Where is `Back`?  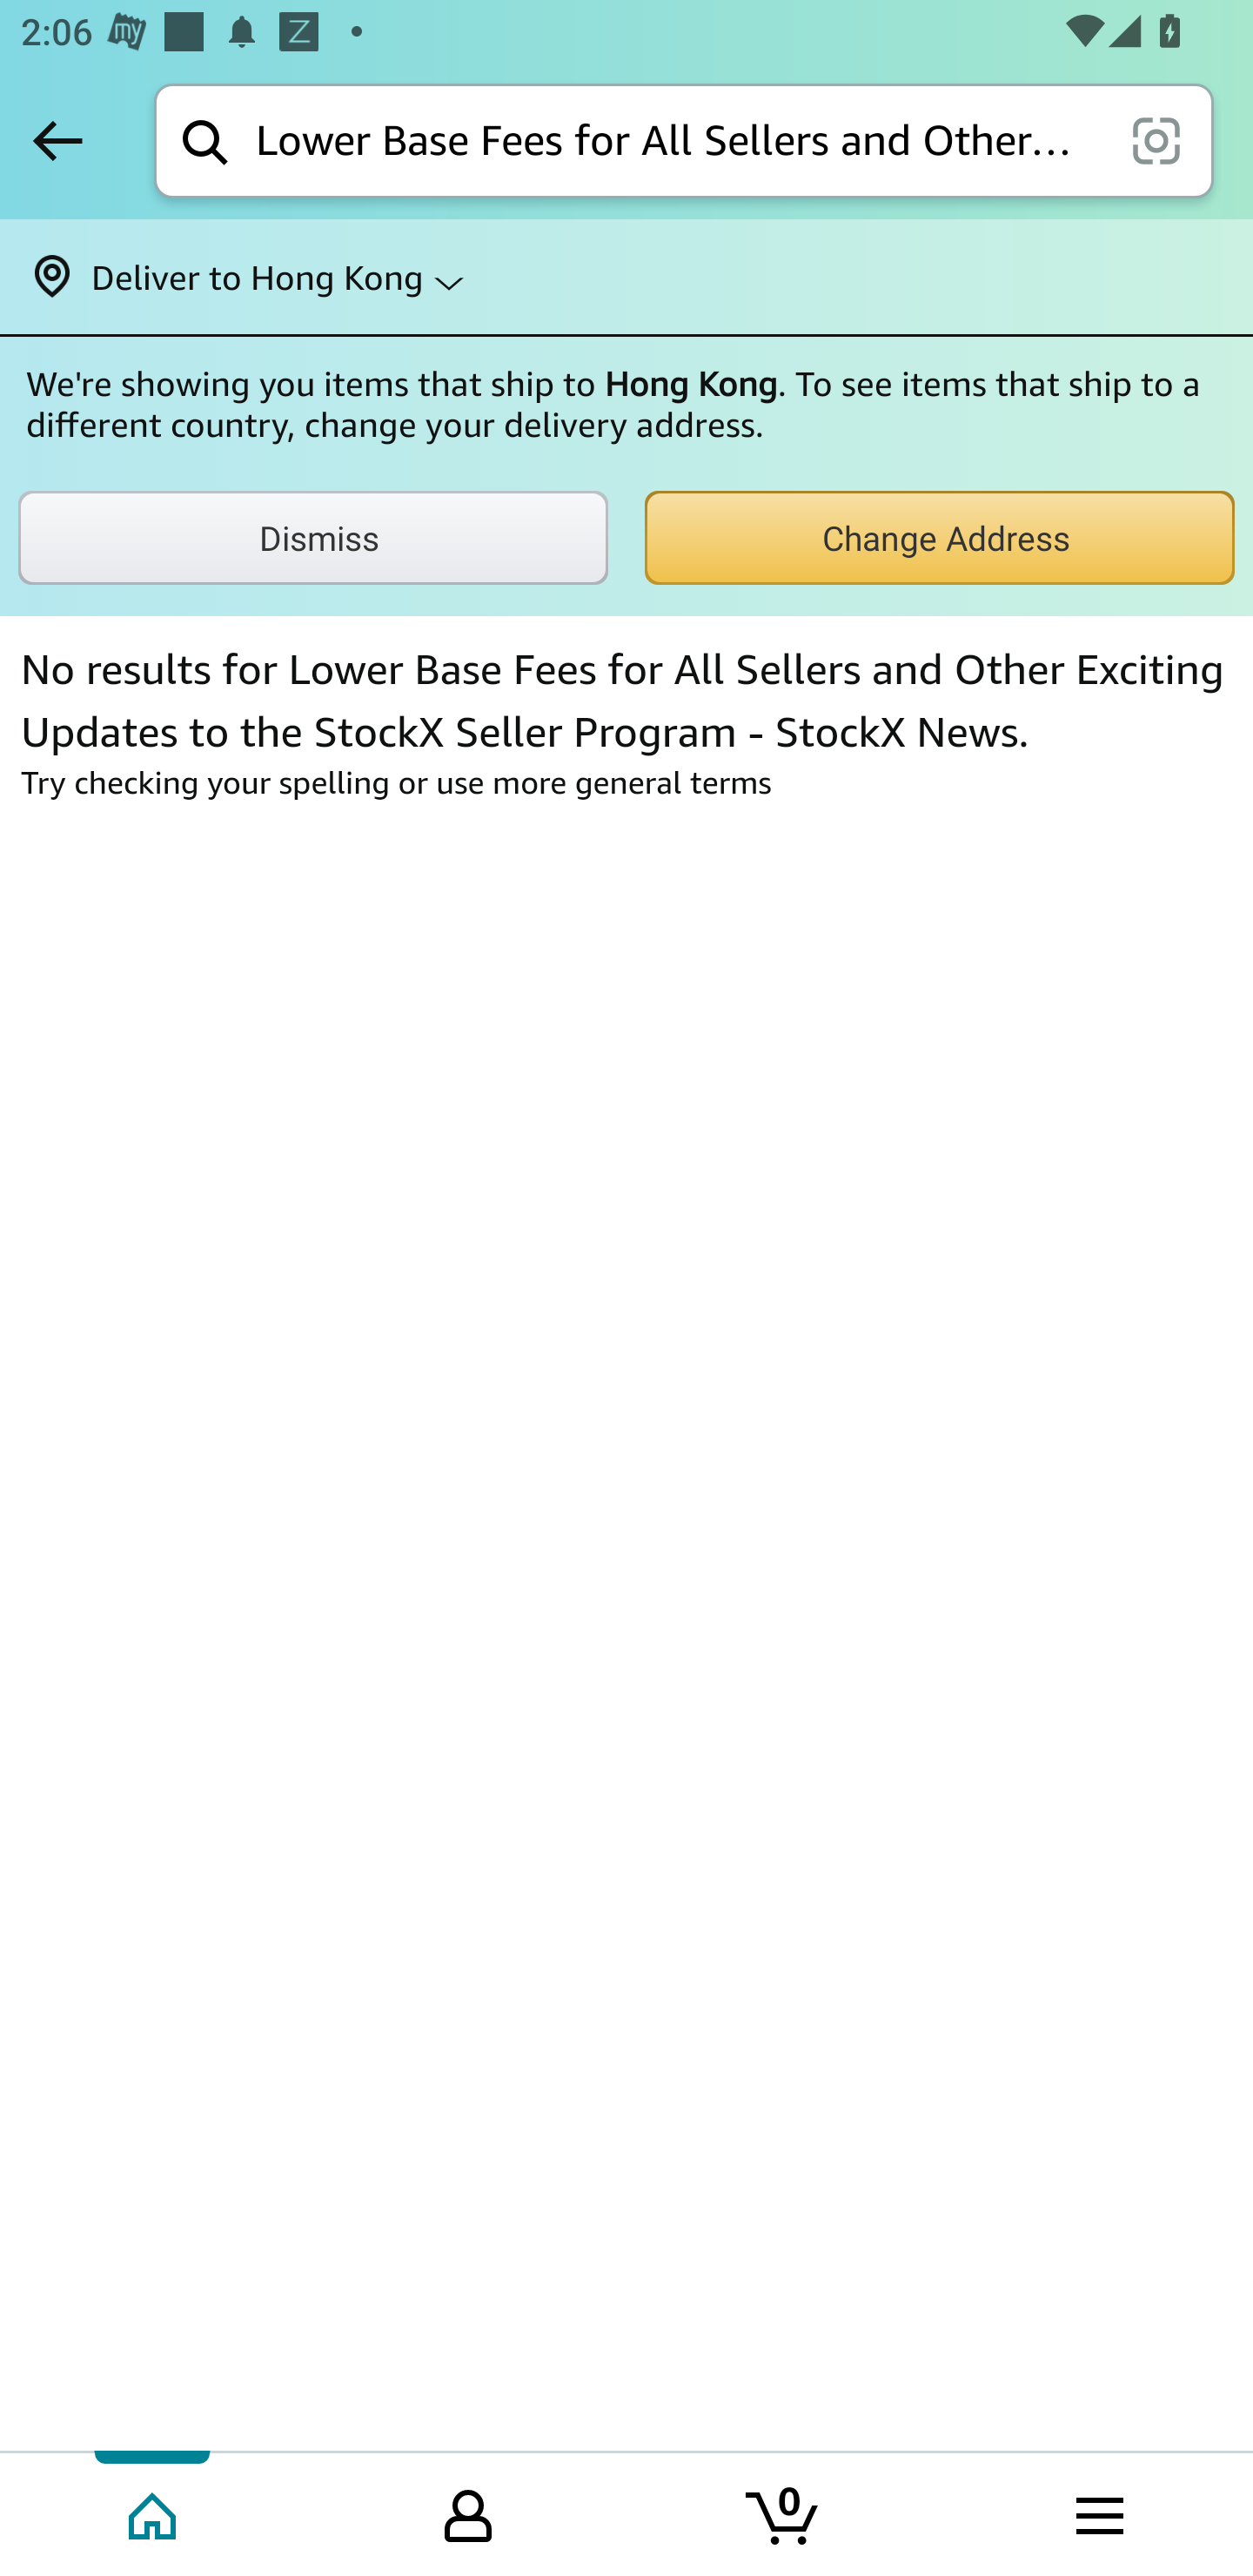 Back is located at coordinates (57, 140).